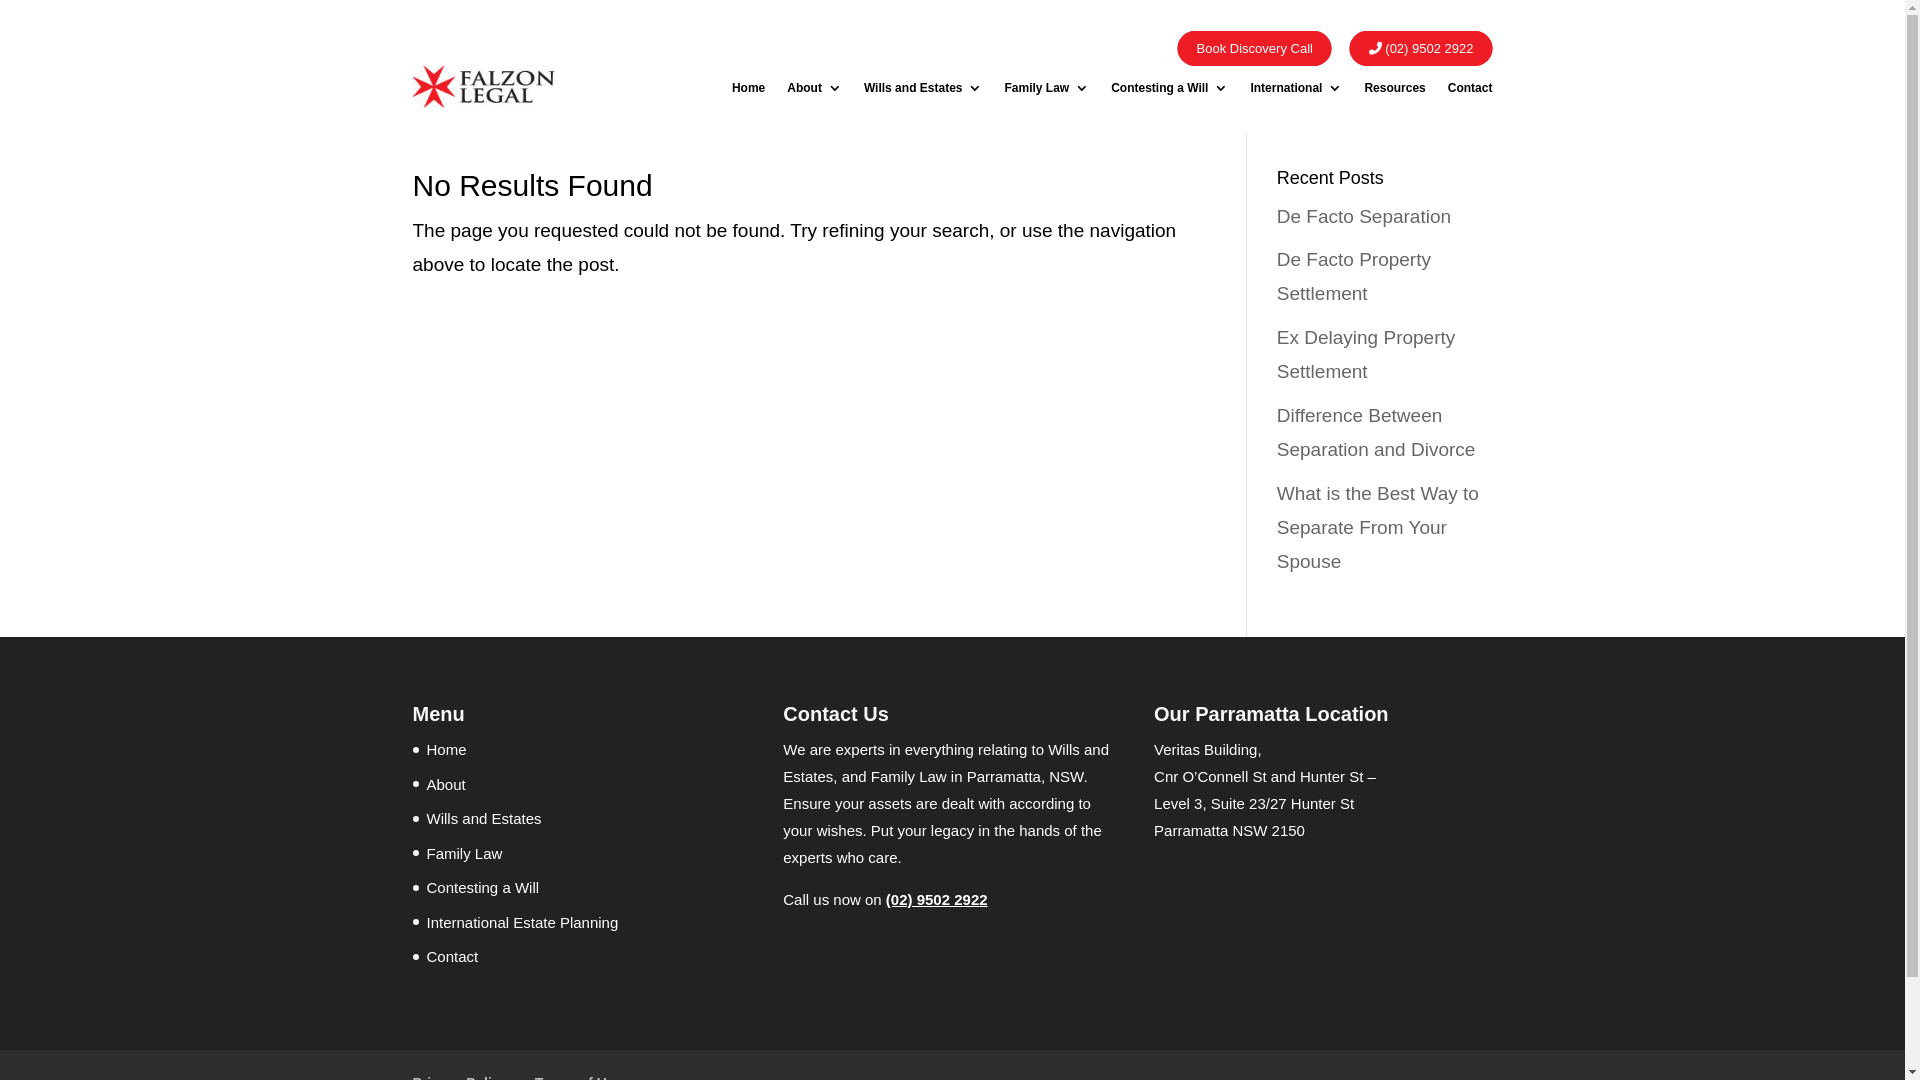 The width and height of the screenshot is (1920, 1080). What do you see at coordinates (483, 86) in the screenshot?
I see `Falzon-Legal-Logo` at bounding box center [483, 86].